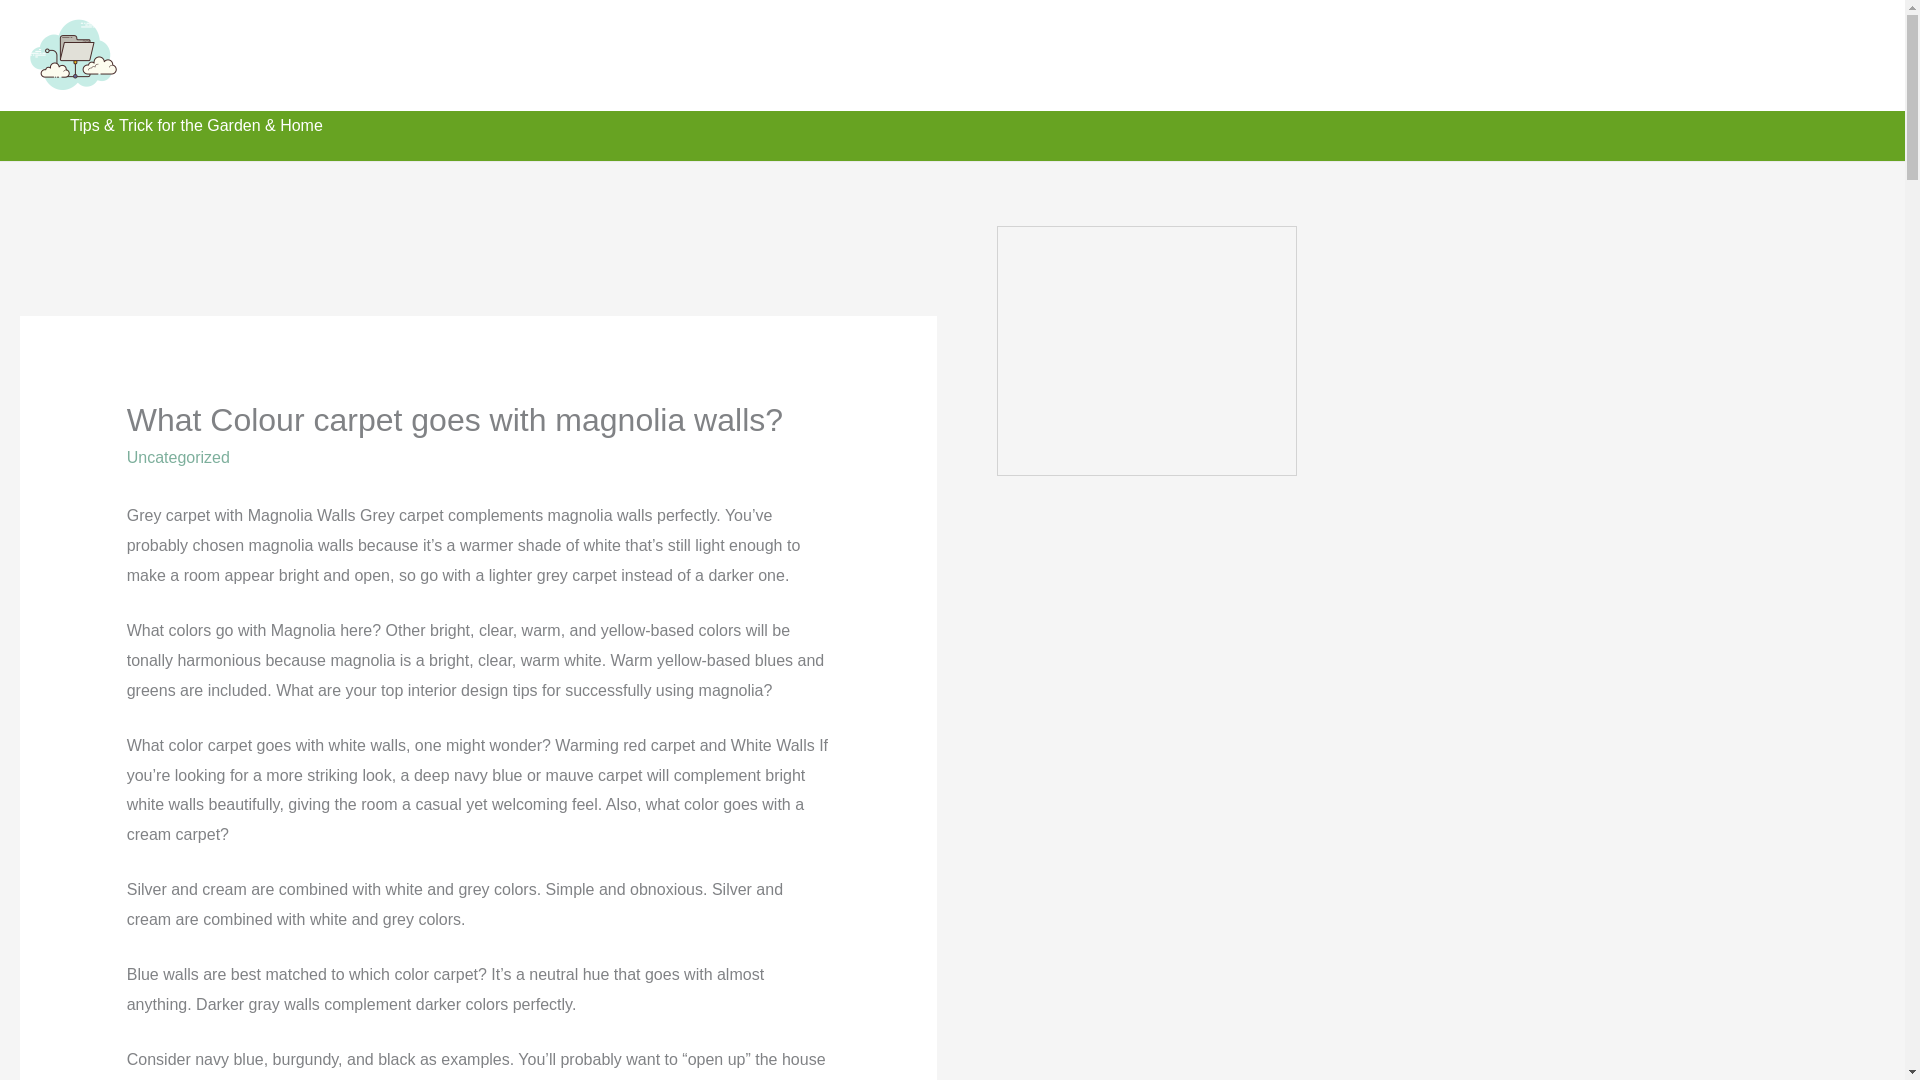 This screenshot has height=1080, width=1920. I want to click on Gardening Techniques, so click(1224, 54).